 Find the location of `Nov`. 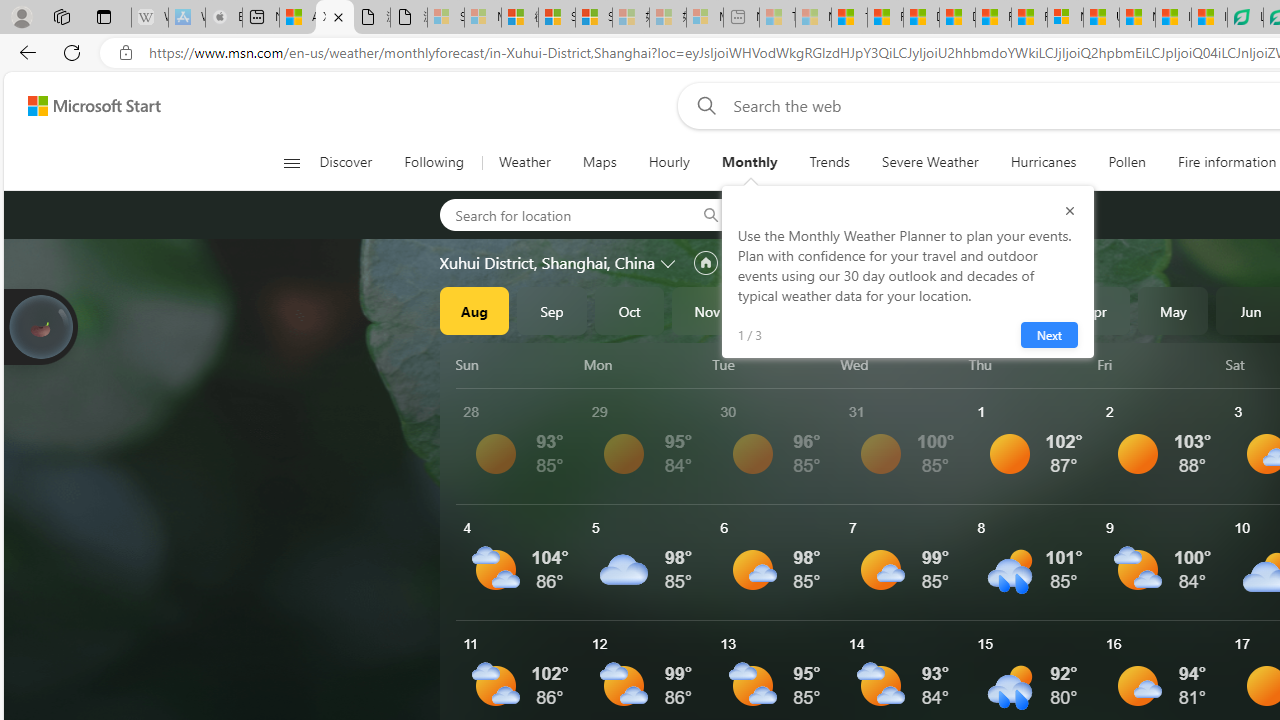

Nov is located at coordinates (707, 310).